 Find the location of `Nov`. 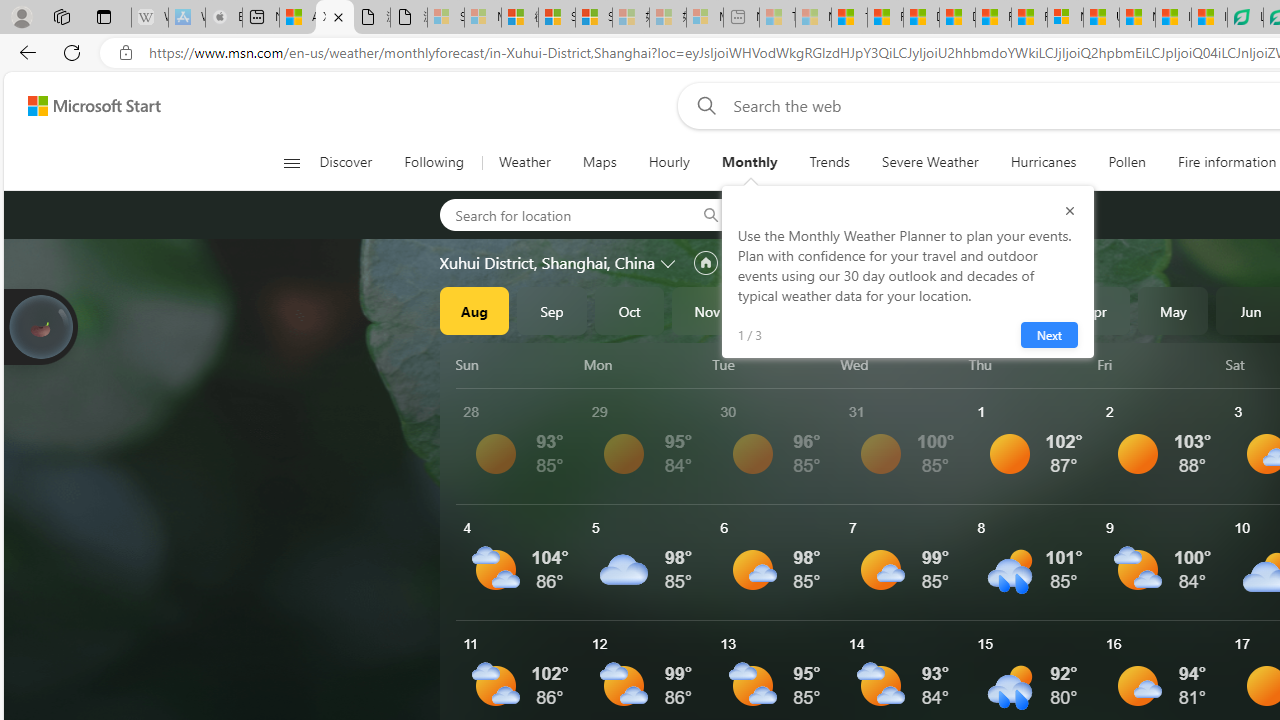

Nov is located at coordinates (707, 310).